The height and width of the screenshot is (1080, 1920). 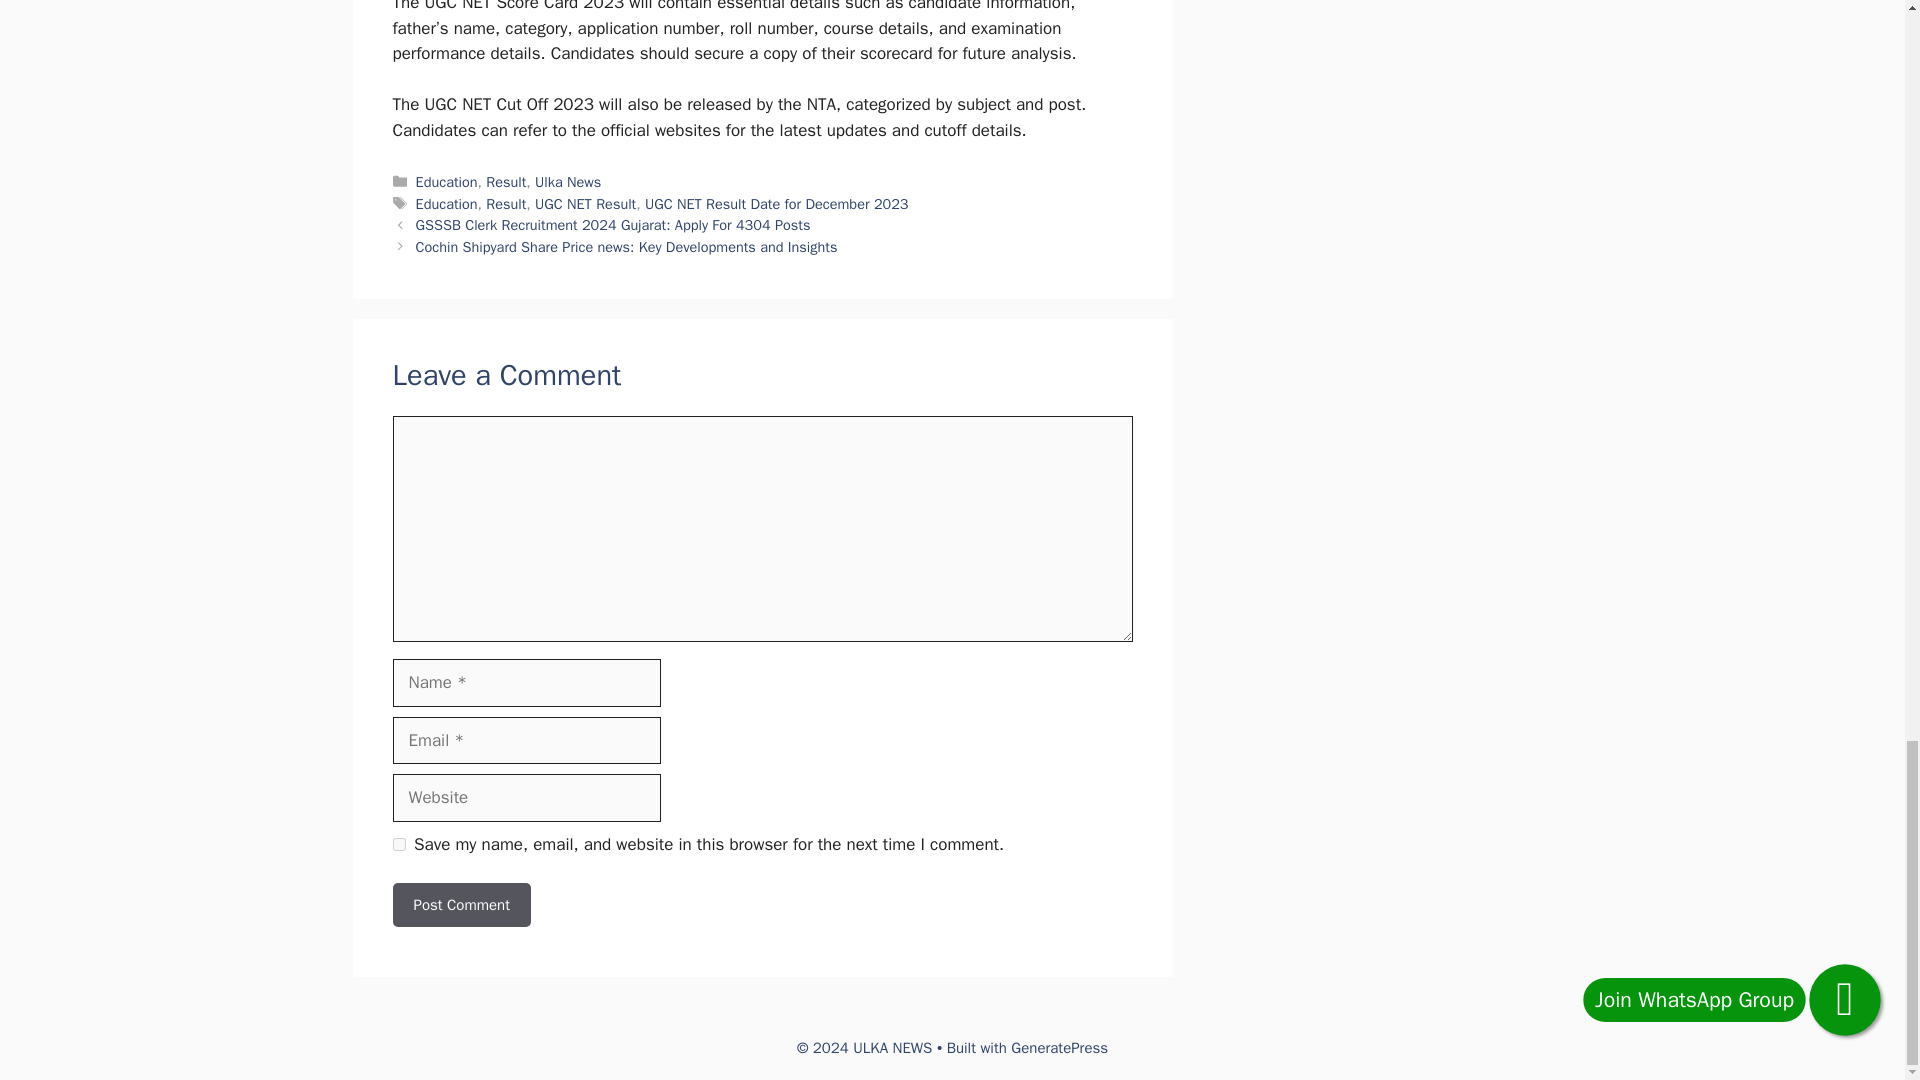 I want to click on Result, so click(x=506, y=204).